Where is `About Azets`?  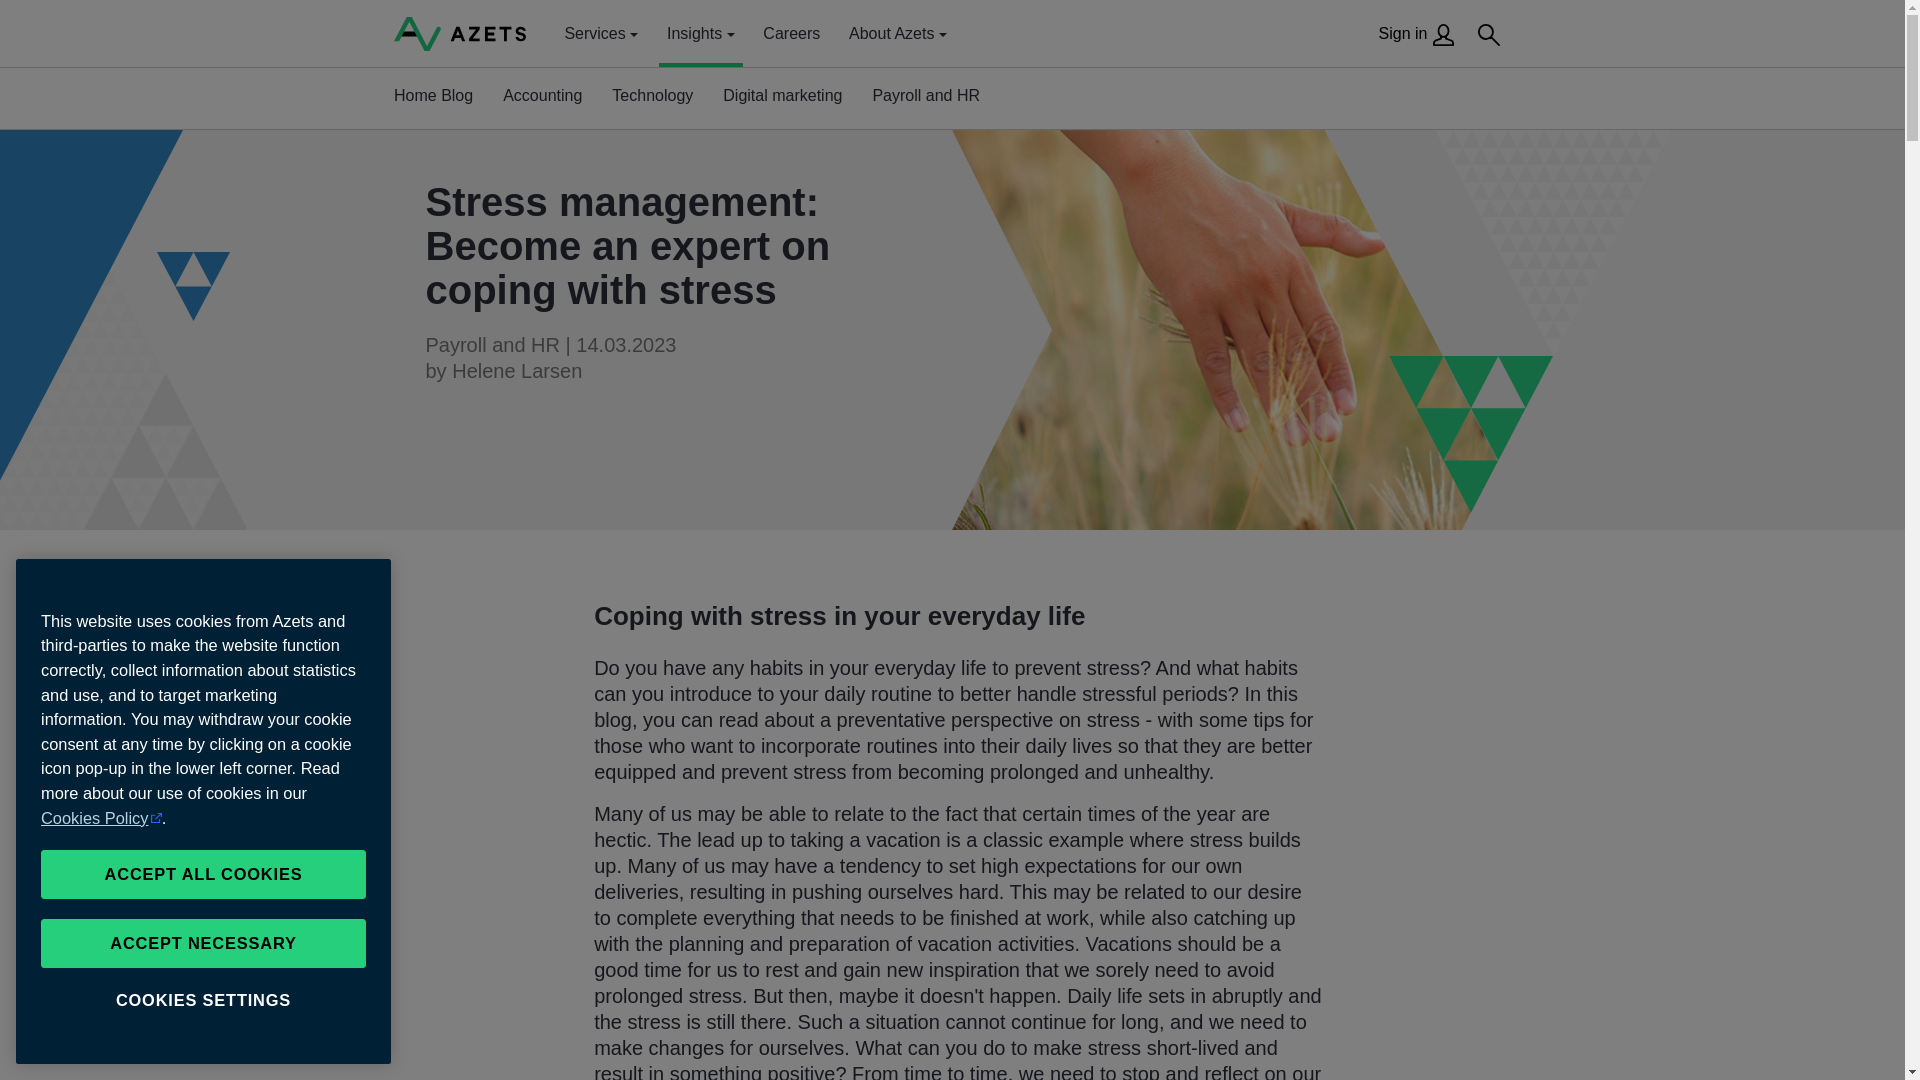 About Azets is located at coordinates (897, 31).